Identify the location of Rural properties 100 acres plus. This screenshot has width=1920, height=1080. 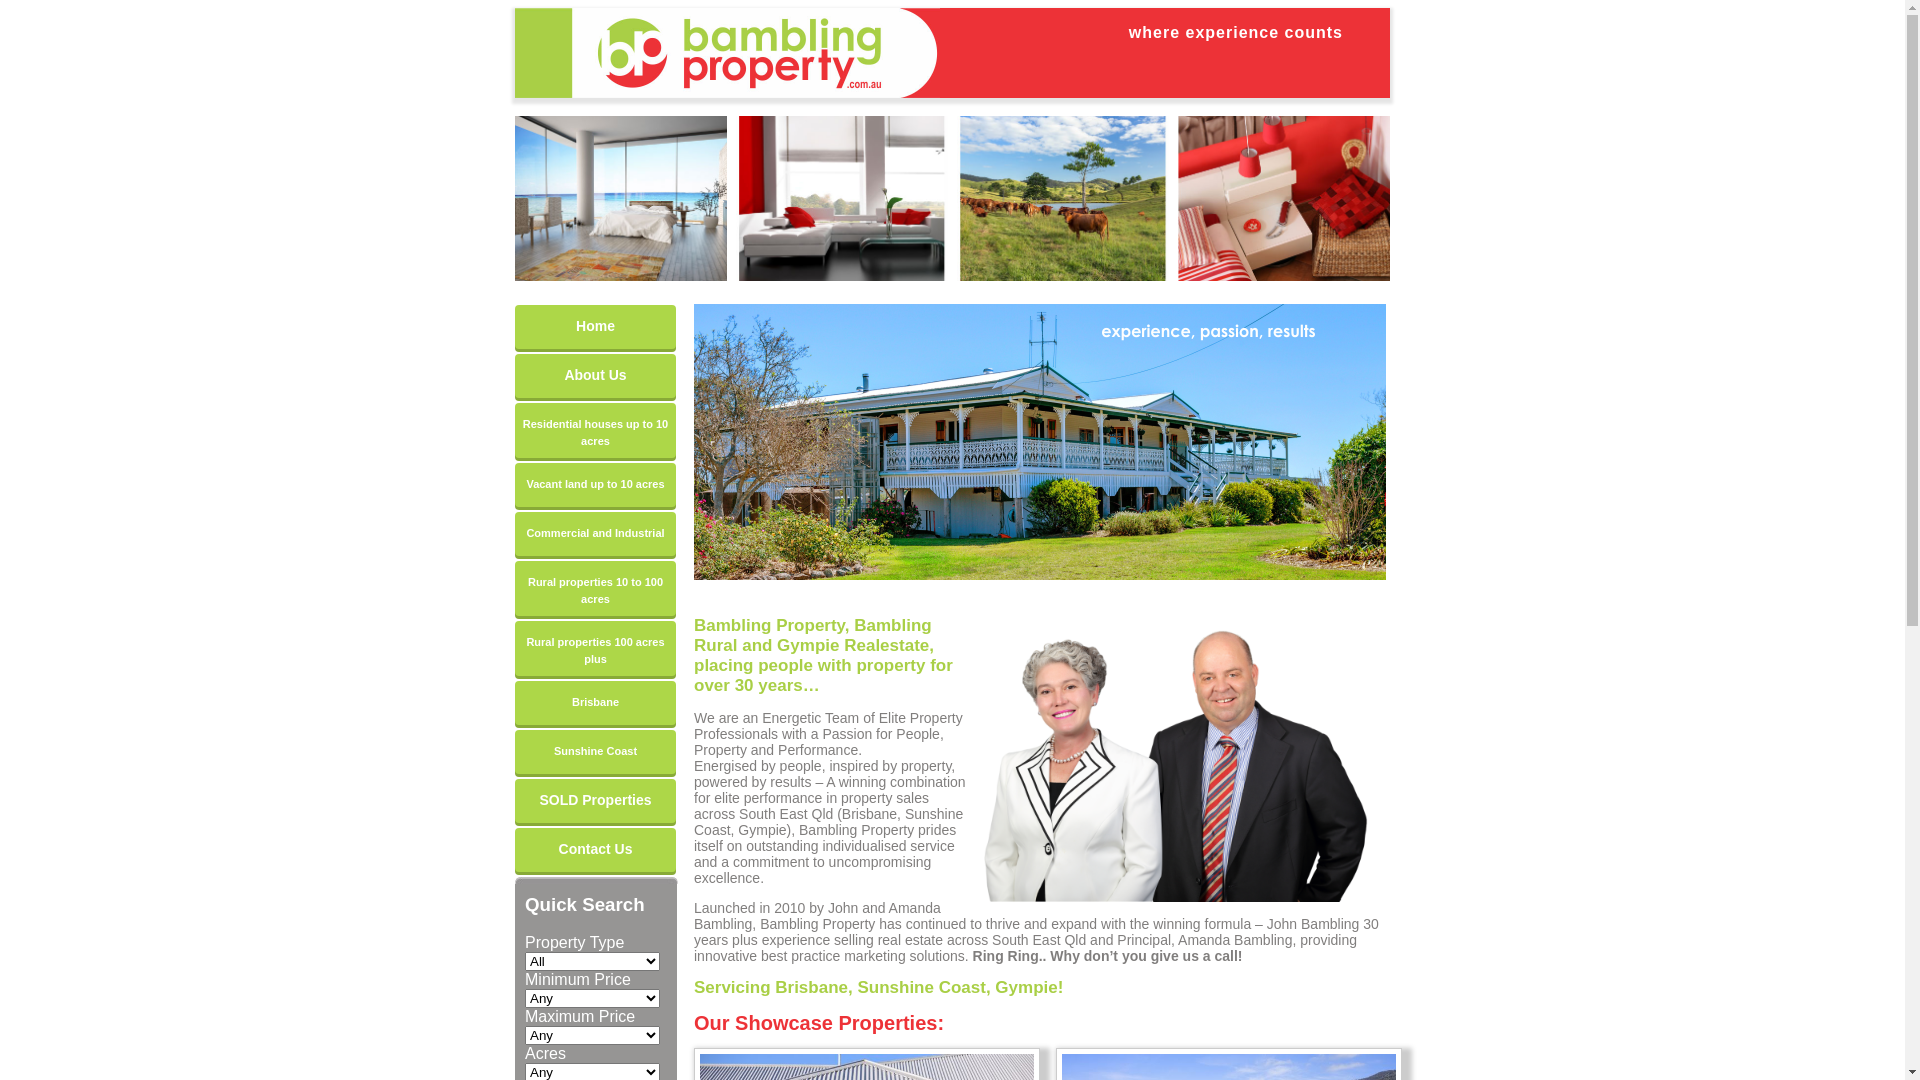
(596, 648).